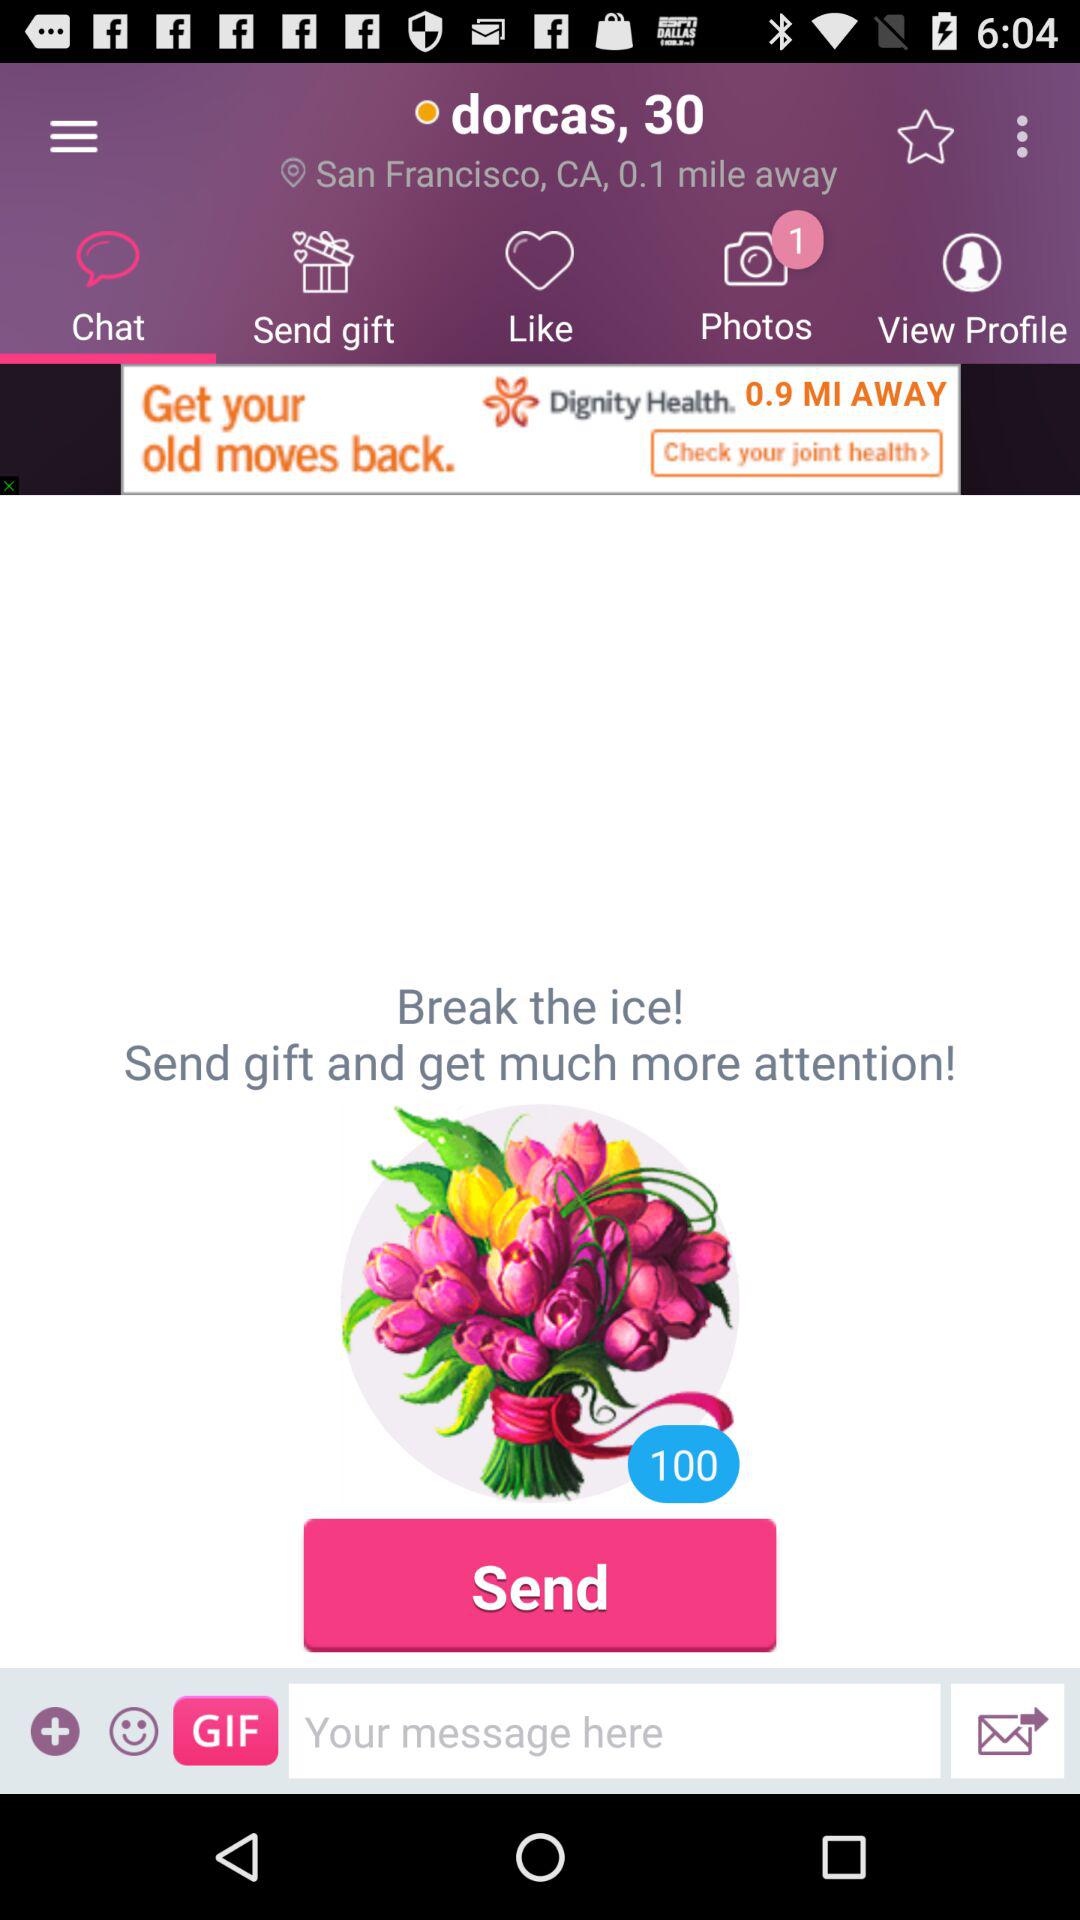  I want to click on select item below the chat item, so click(540, 429).